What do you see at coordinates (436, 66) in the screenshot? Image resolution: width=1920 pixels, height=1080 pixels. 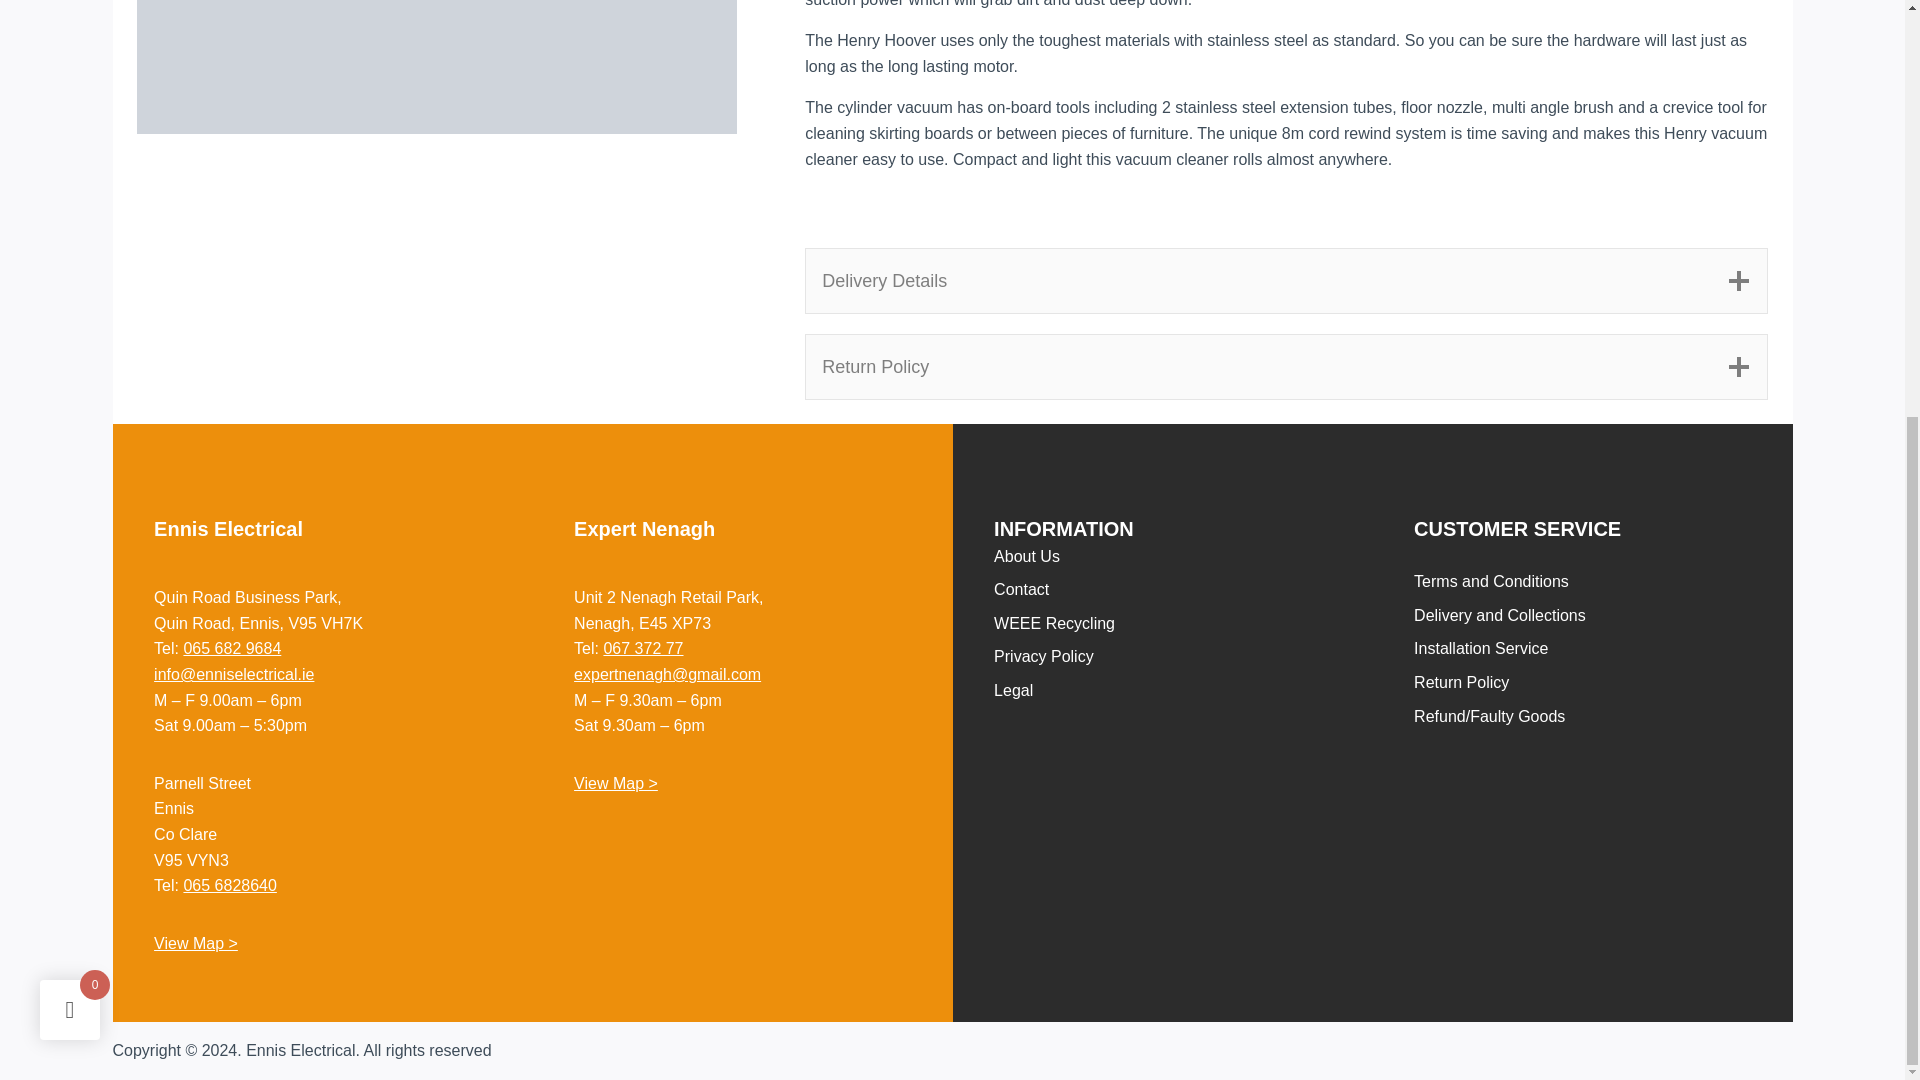 I see `Henry Vacuum Cleaner-0` at bounding box center [436, 66].